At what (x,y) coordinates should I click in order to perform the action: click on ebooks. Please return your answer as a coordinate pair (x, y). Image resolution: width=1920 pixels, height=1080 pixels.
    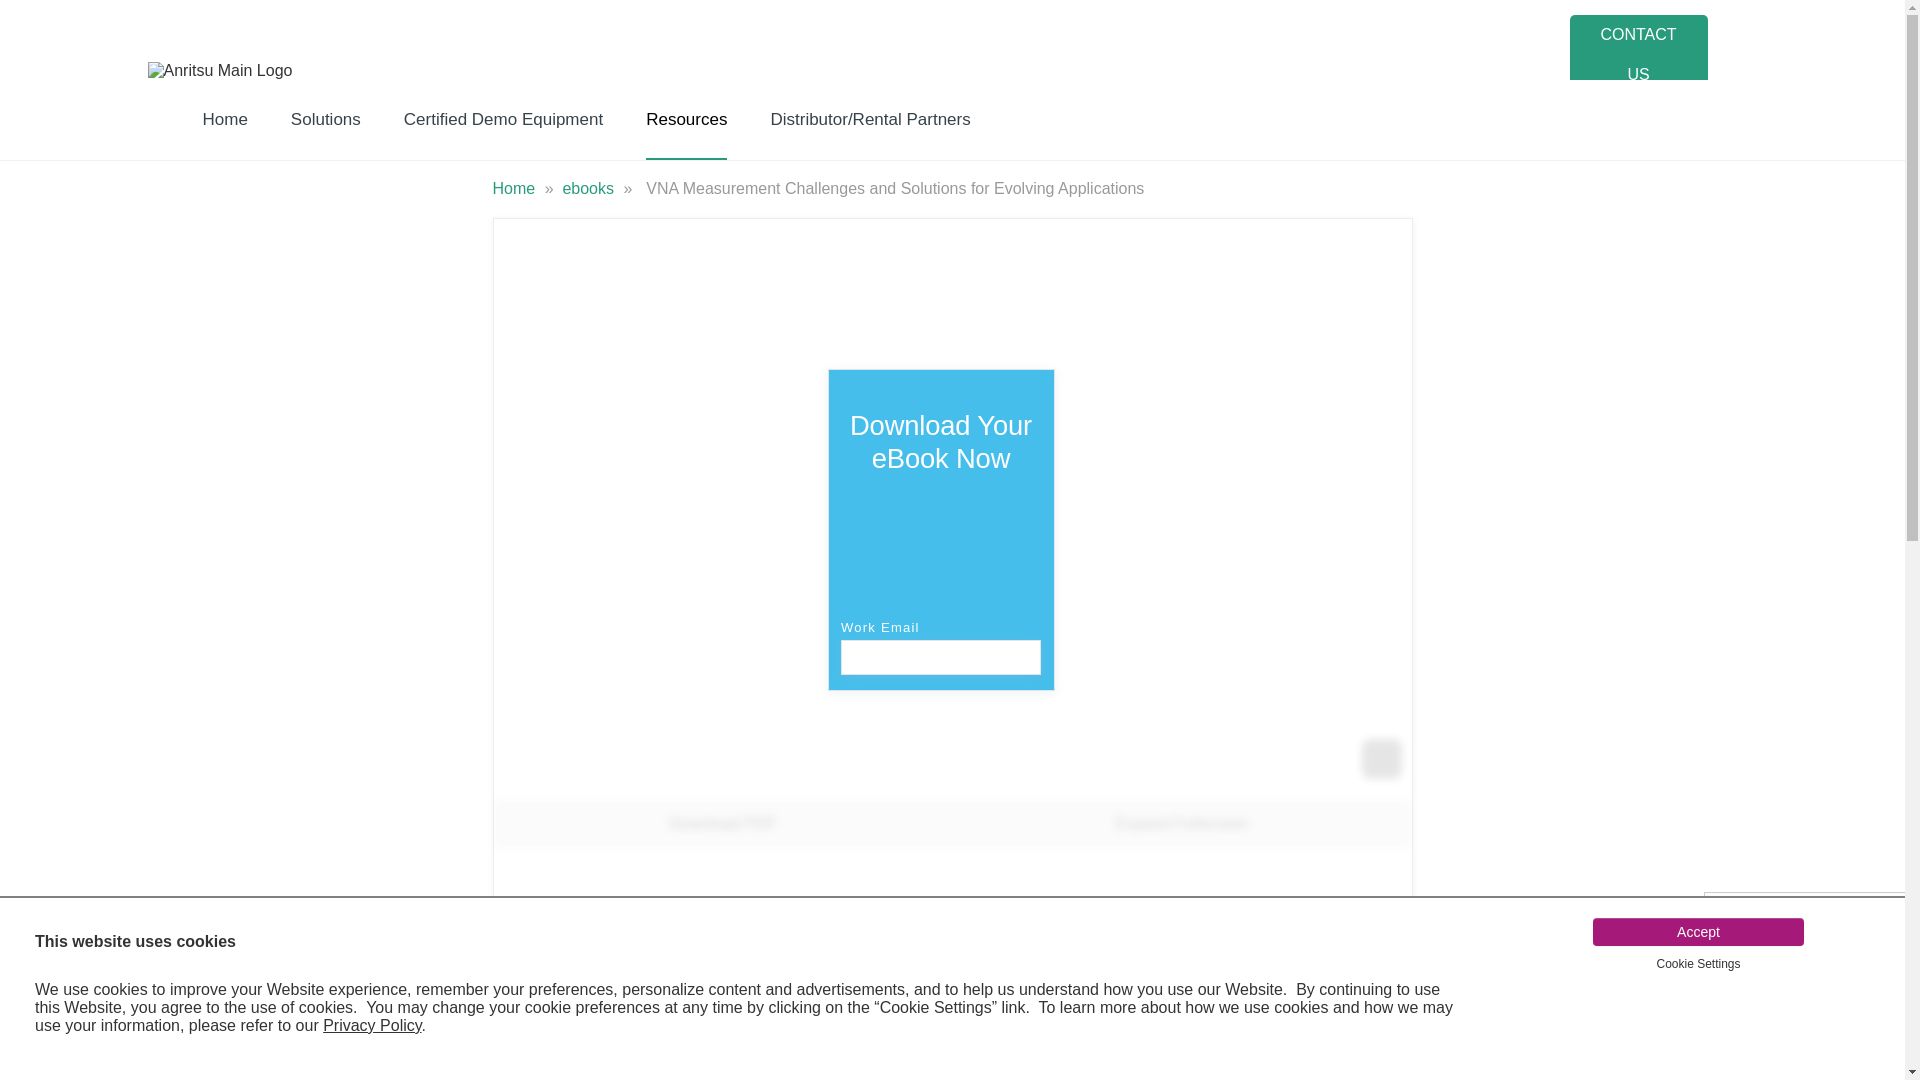
    Looking at the image, I should click on (590, 188).